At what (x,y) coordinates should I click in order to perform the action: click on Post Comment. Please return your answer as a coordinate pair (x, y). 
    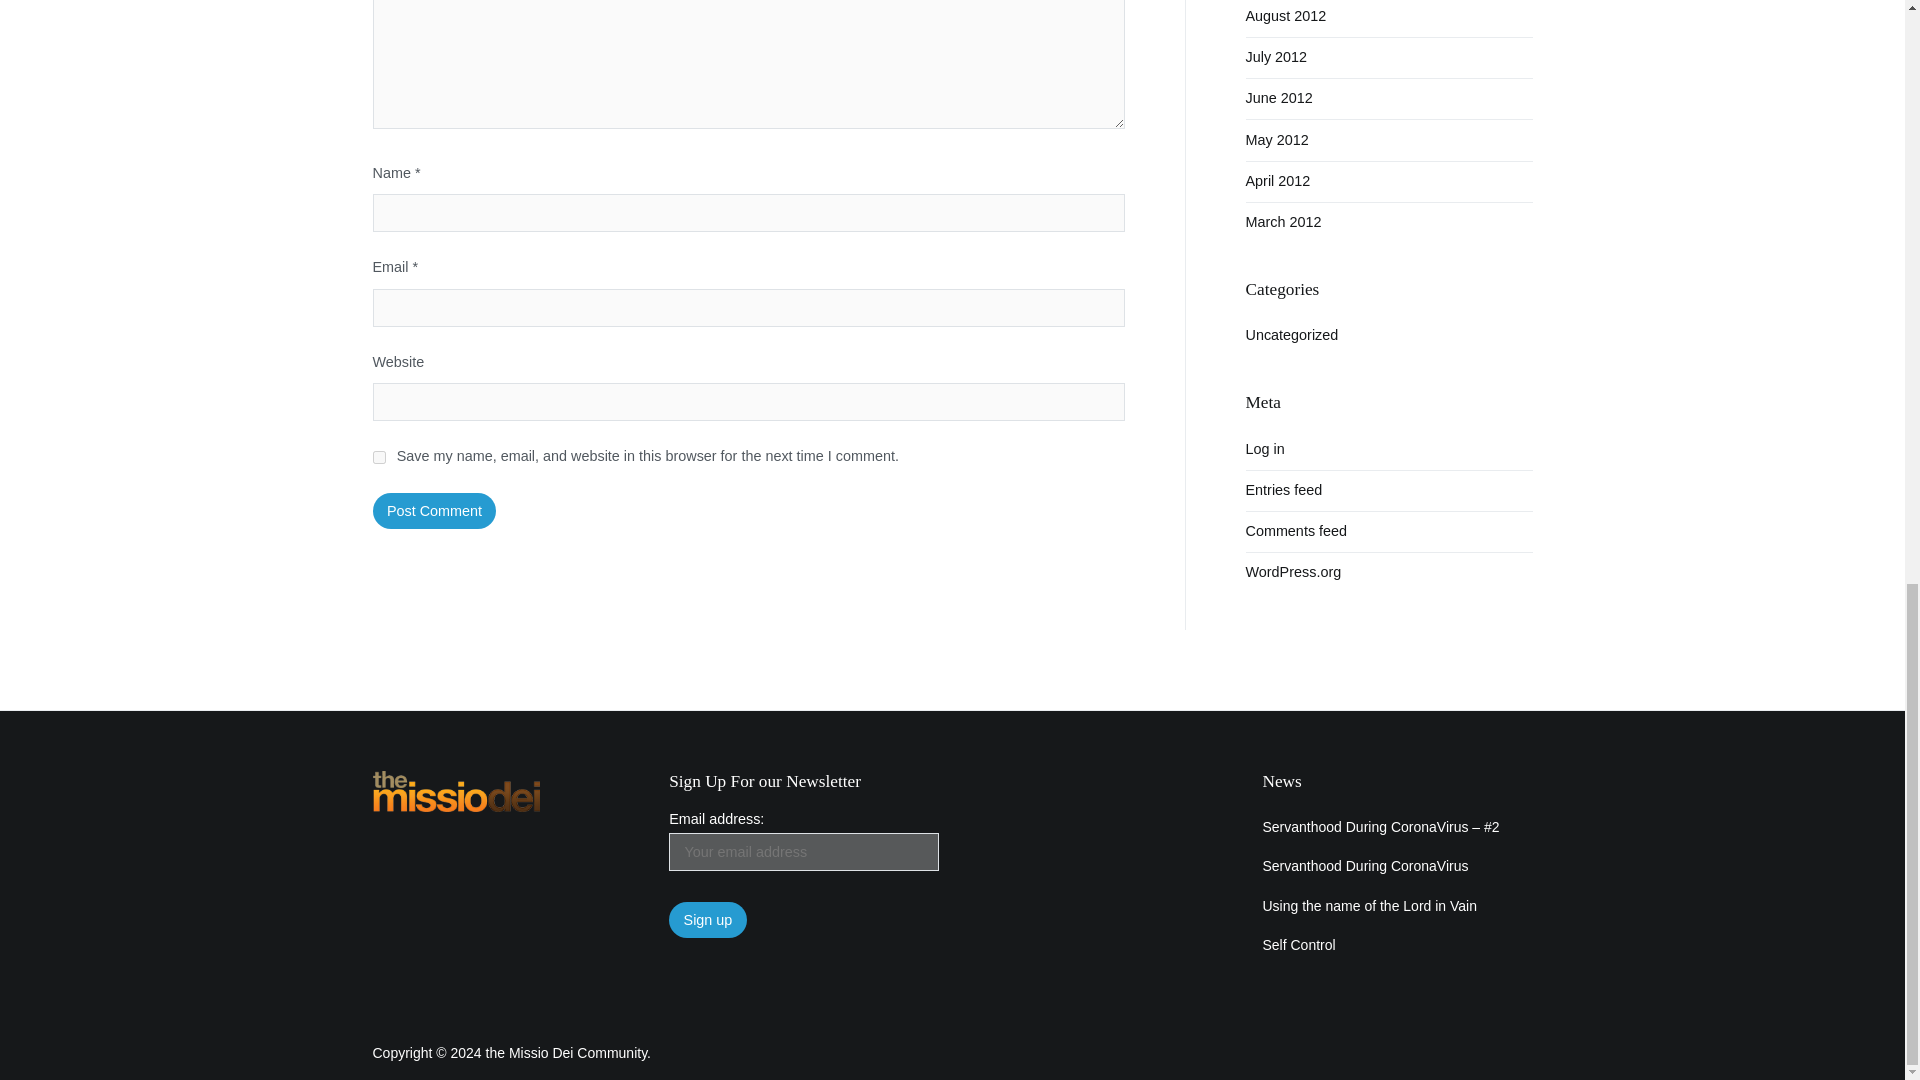
    Looking at the image, I should click on (434, 510).